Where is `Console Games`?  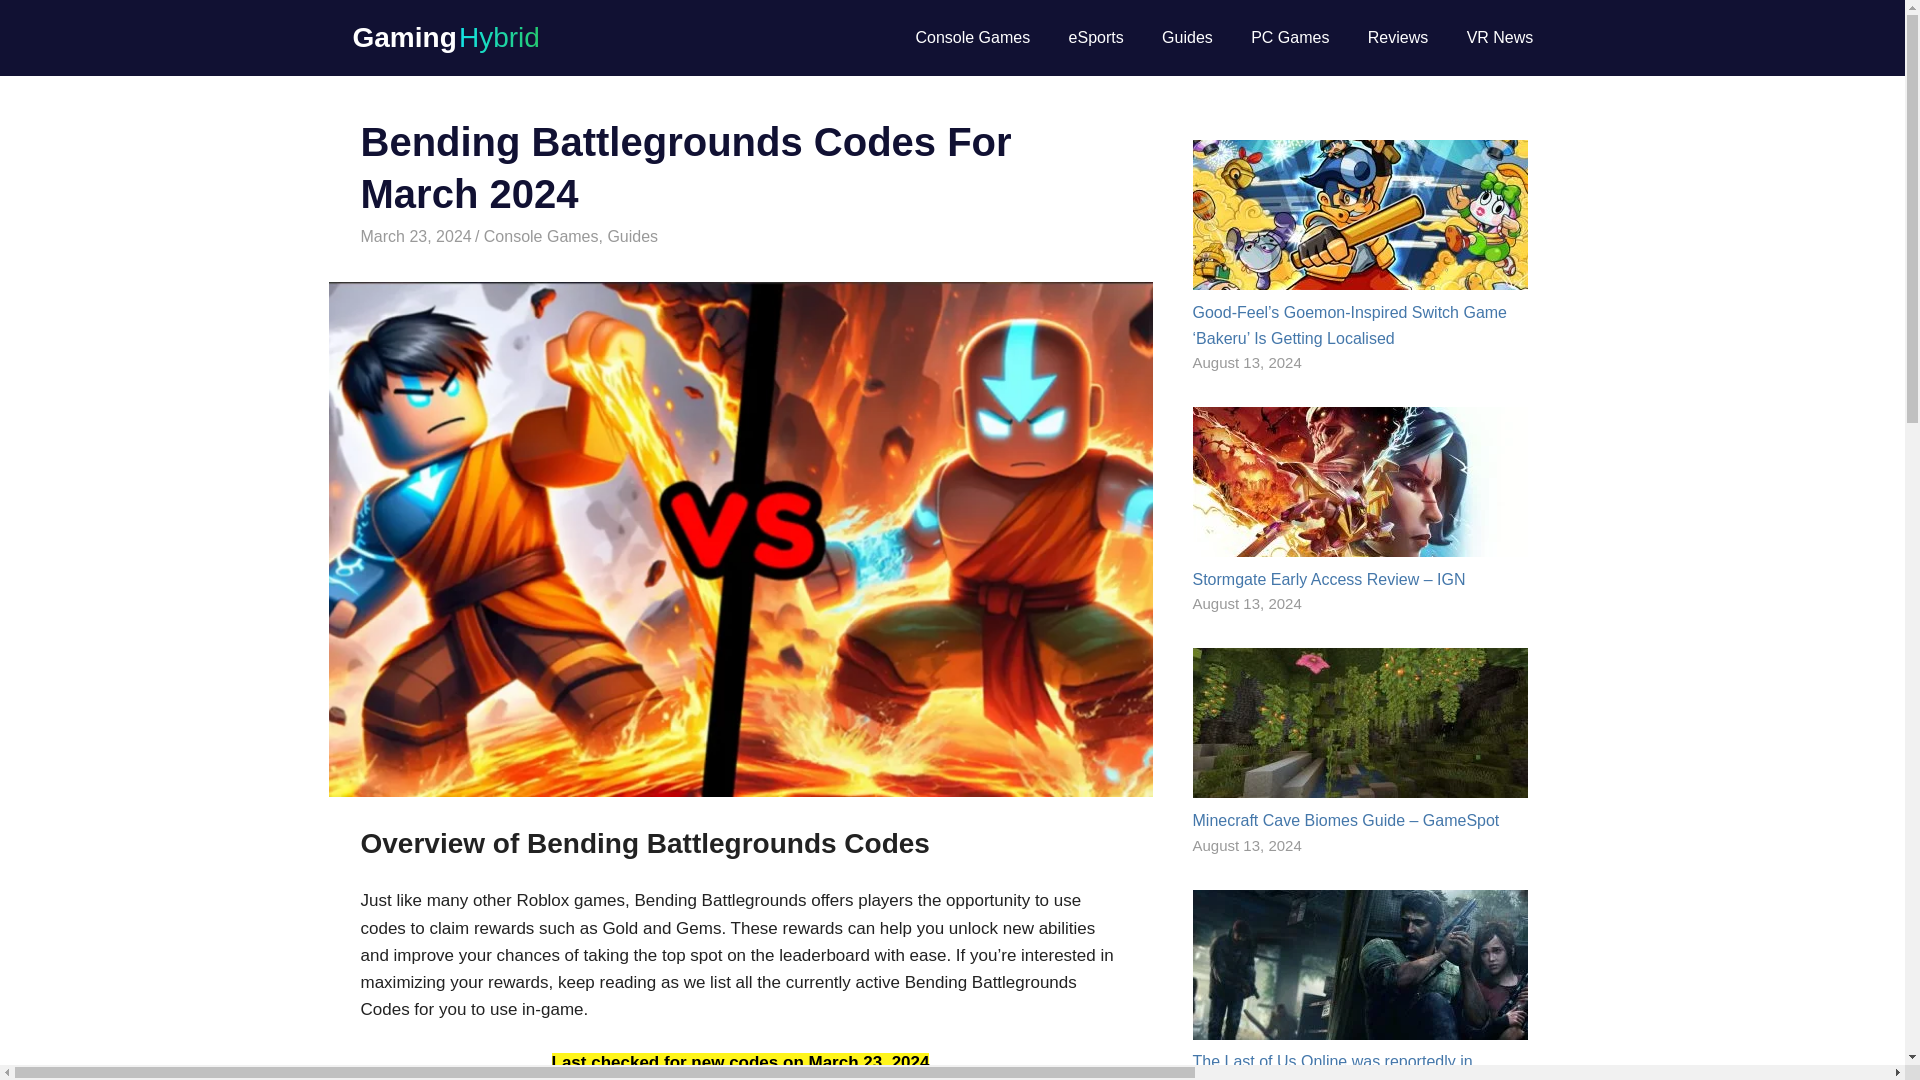 Console Games is located at coordinates (541, 236).